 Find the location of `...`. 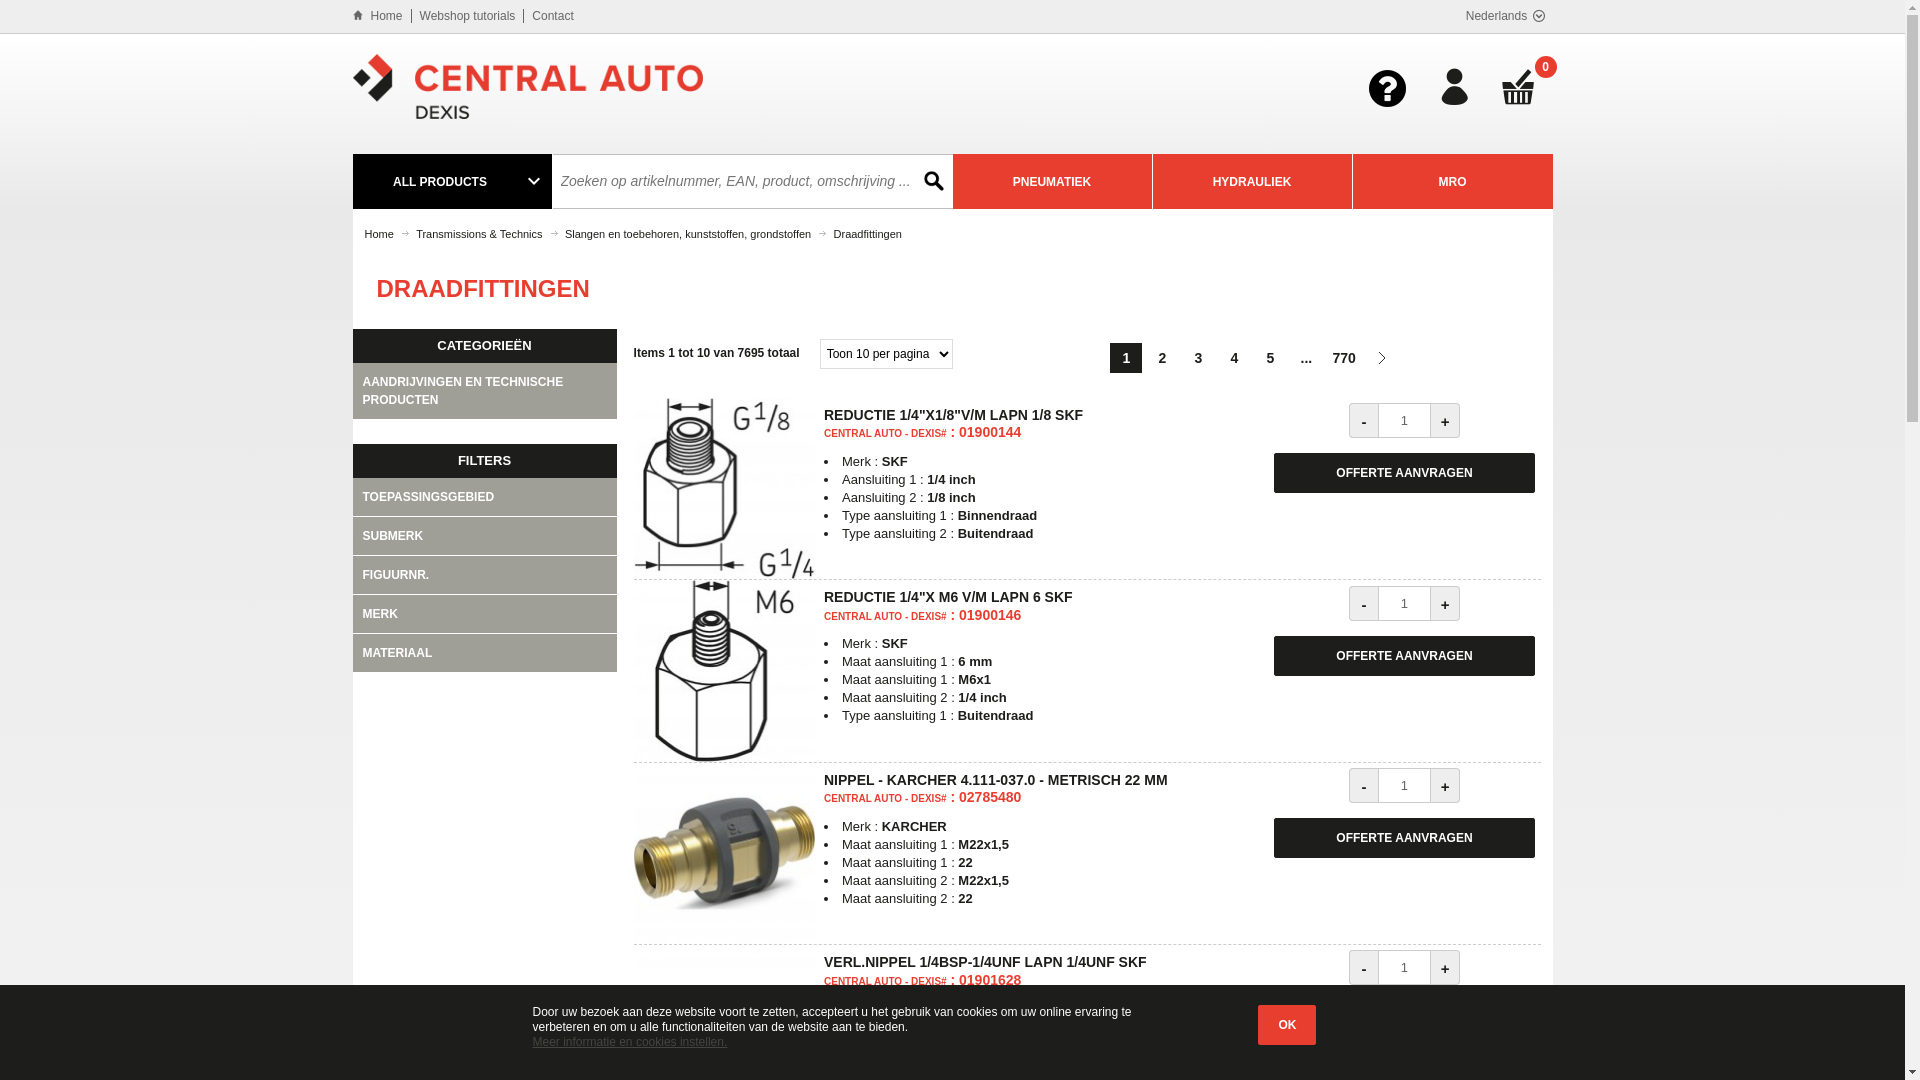

... is located at coordinates (1306, 358).